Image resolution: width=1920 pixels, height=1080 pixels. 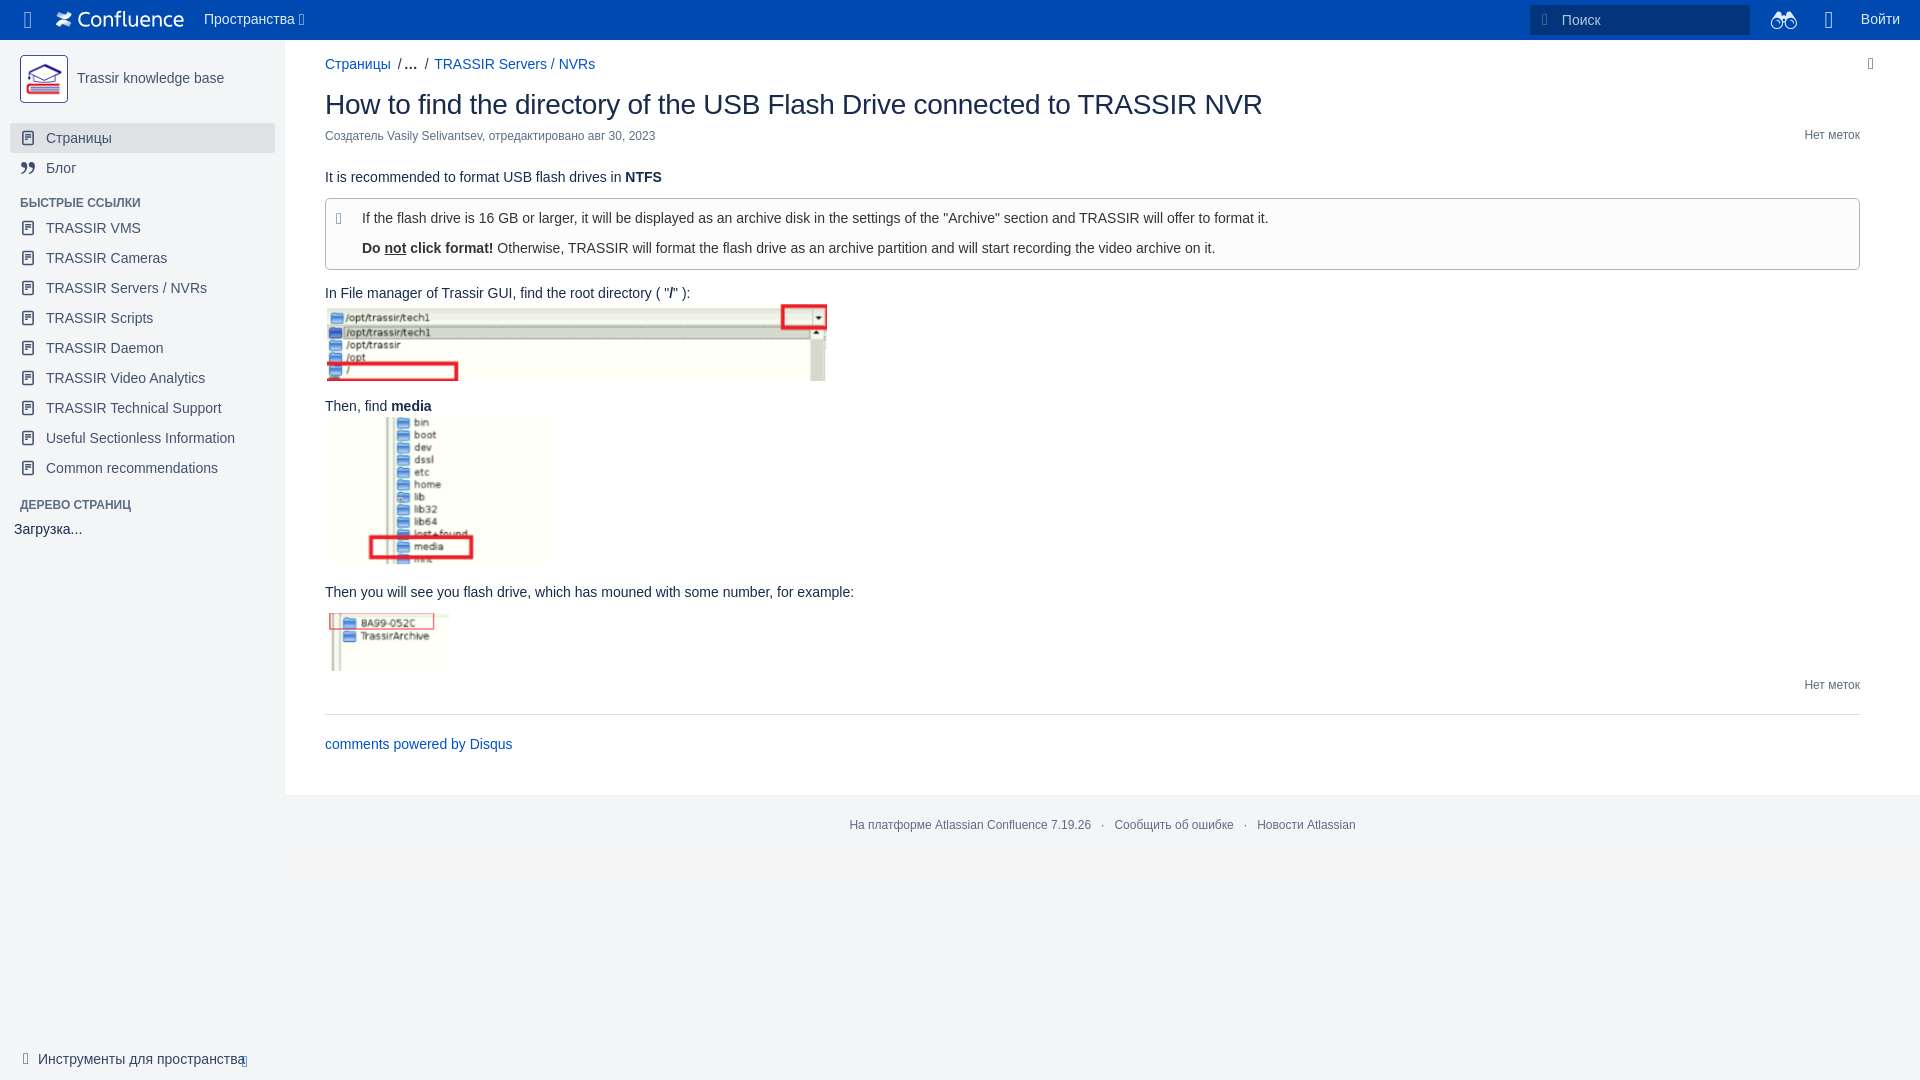 I want to click on ScriptRunner Enhanced Search, so click(x=1783, y=20).